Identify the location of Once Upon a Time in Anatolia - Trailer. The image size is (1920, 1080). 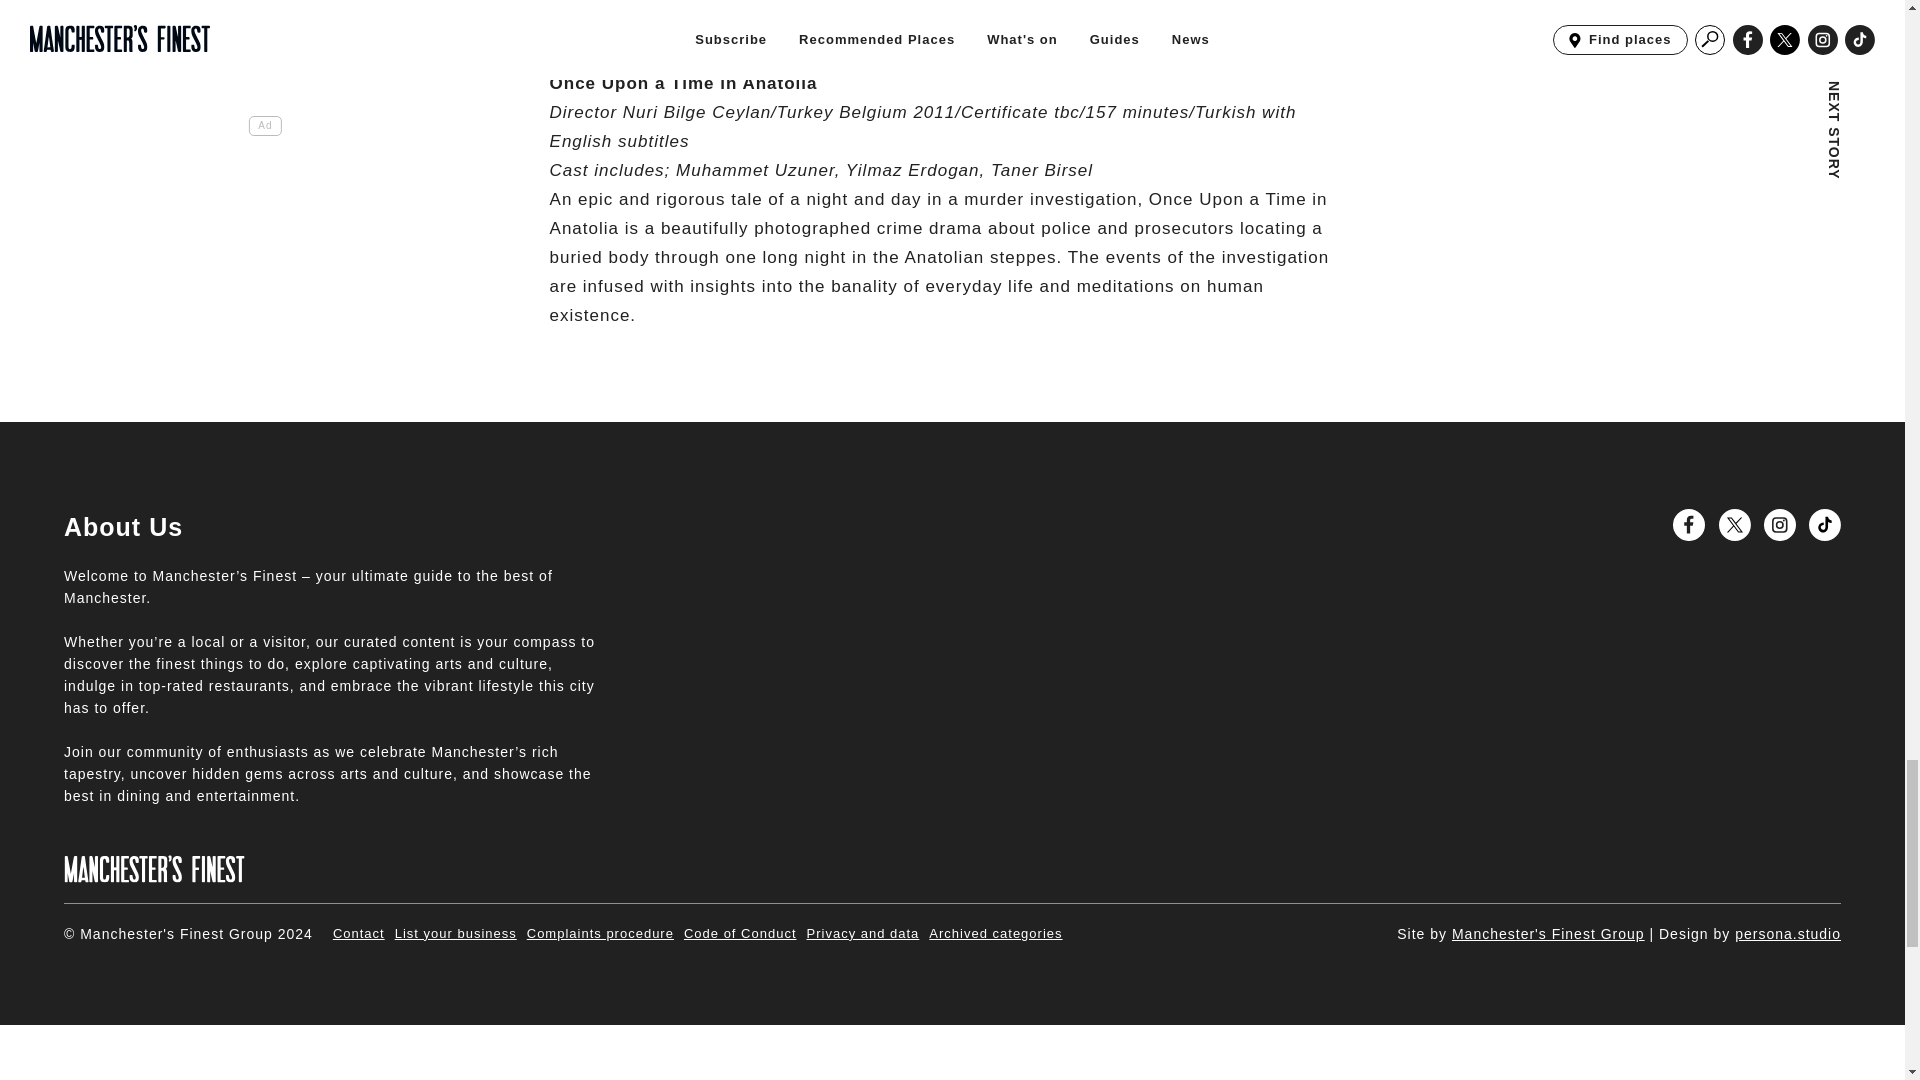
(800, 14).